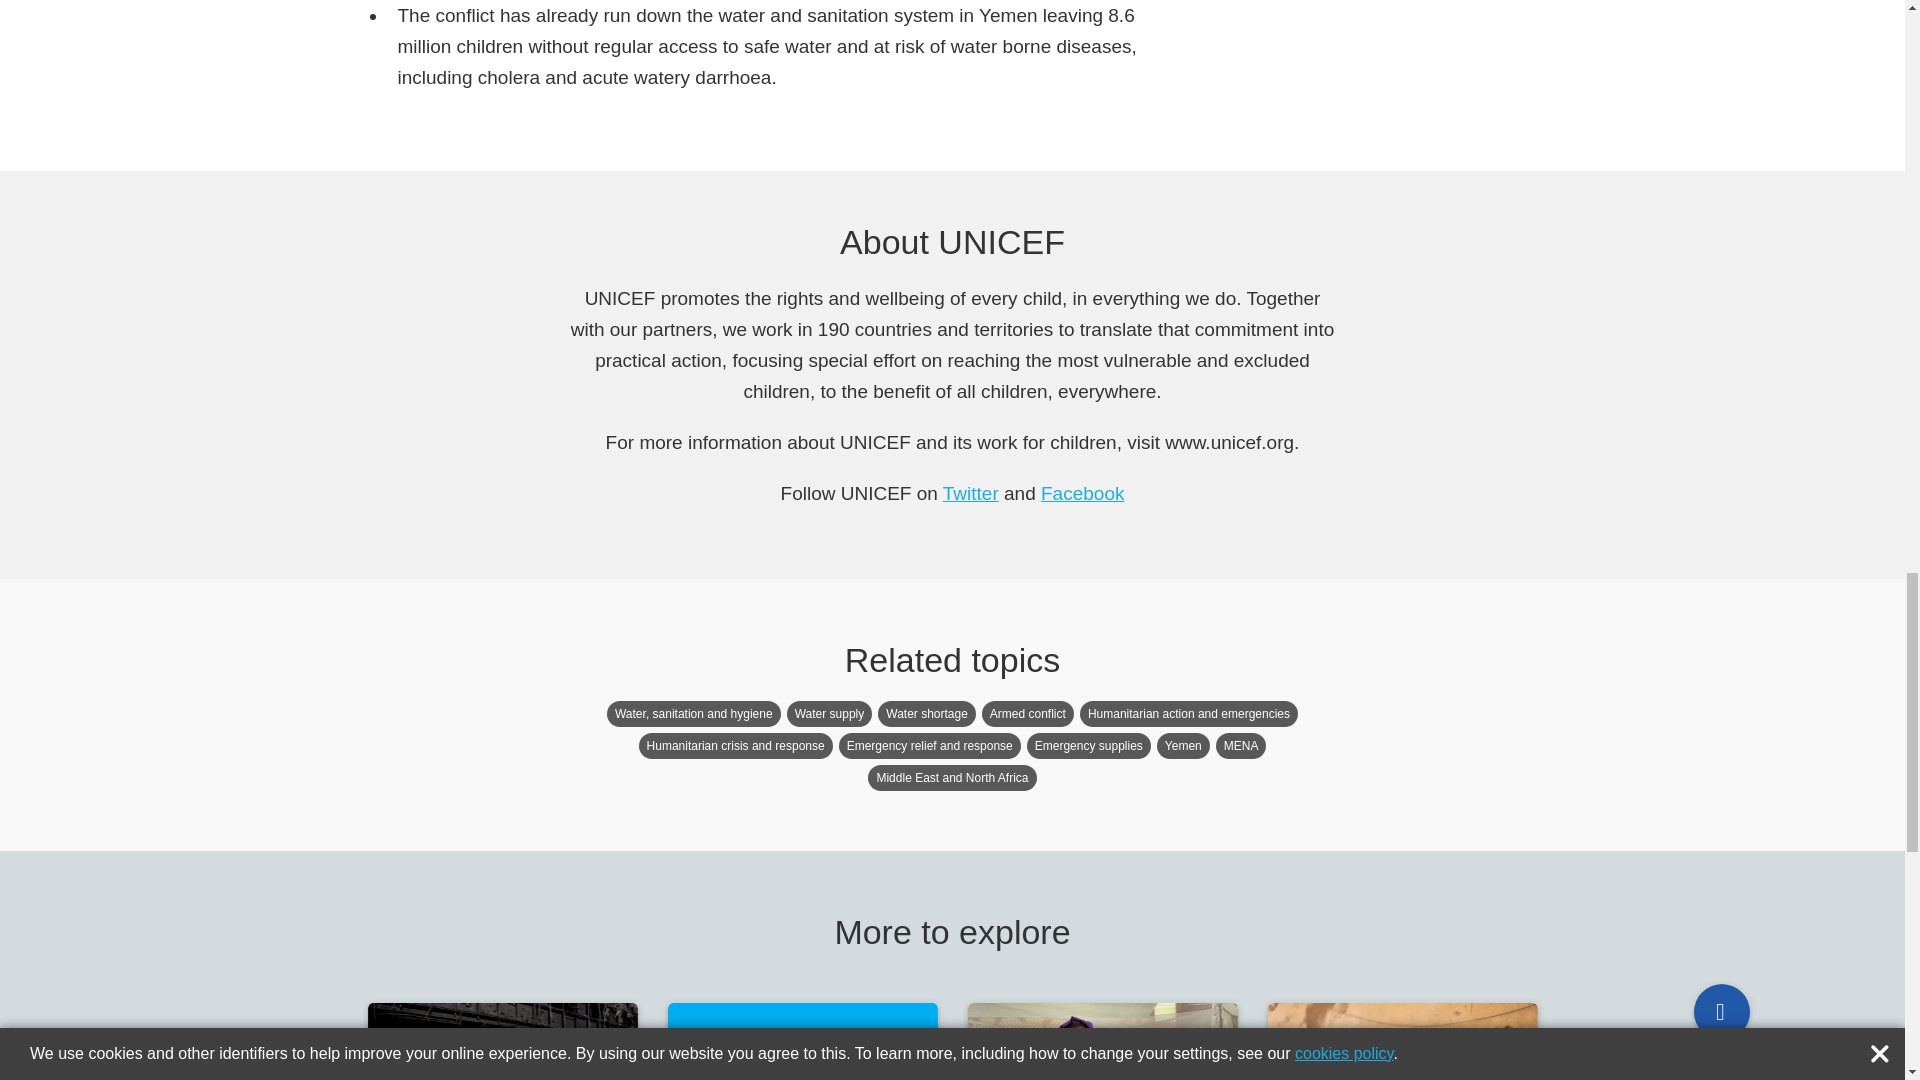  Describe the element at coordinates (1027, 713) in the screenshot. I see `Armed conflict` at that location.